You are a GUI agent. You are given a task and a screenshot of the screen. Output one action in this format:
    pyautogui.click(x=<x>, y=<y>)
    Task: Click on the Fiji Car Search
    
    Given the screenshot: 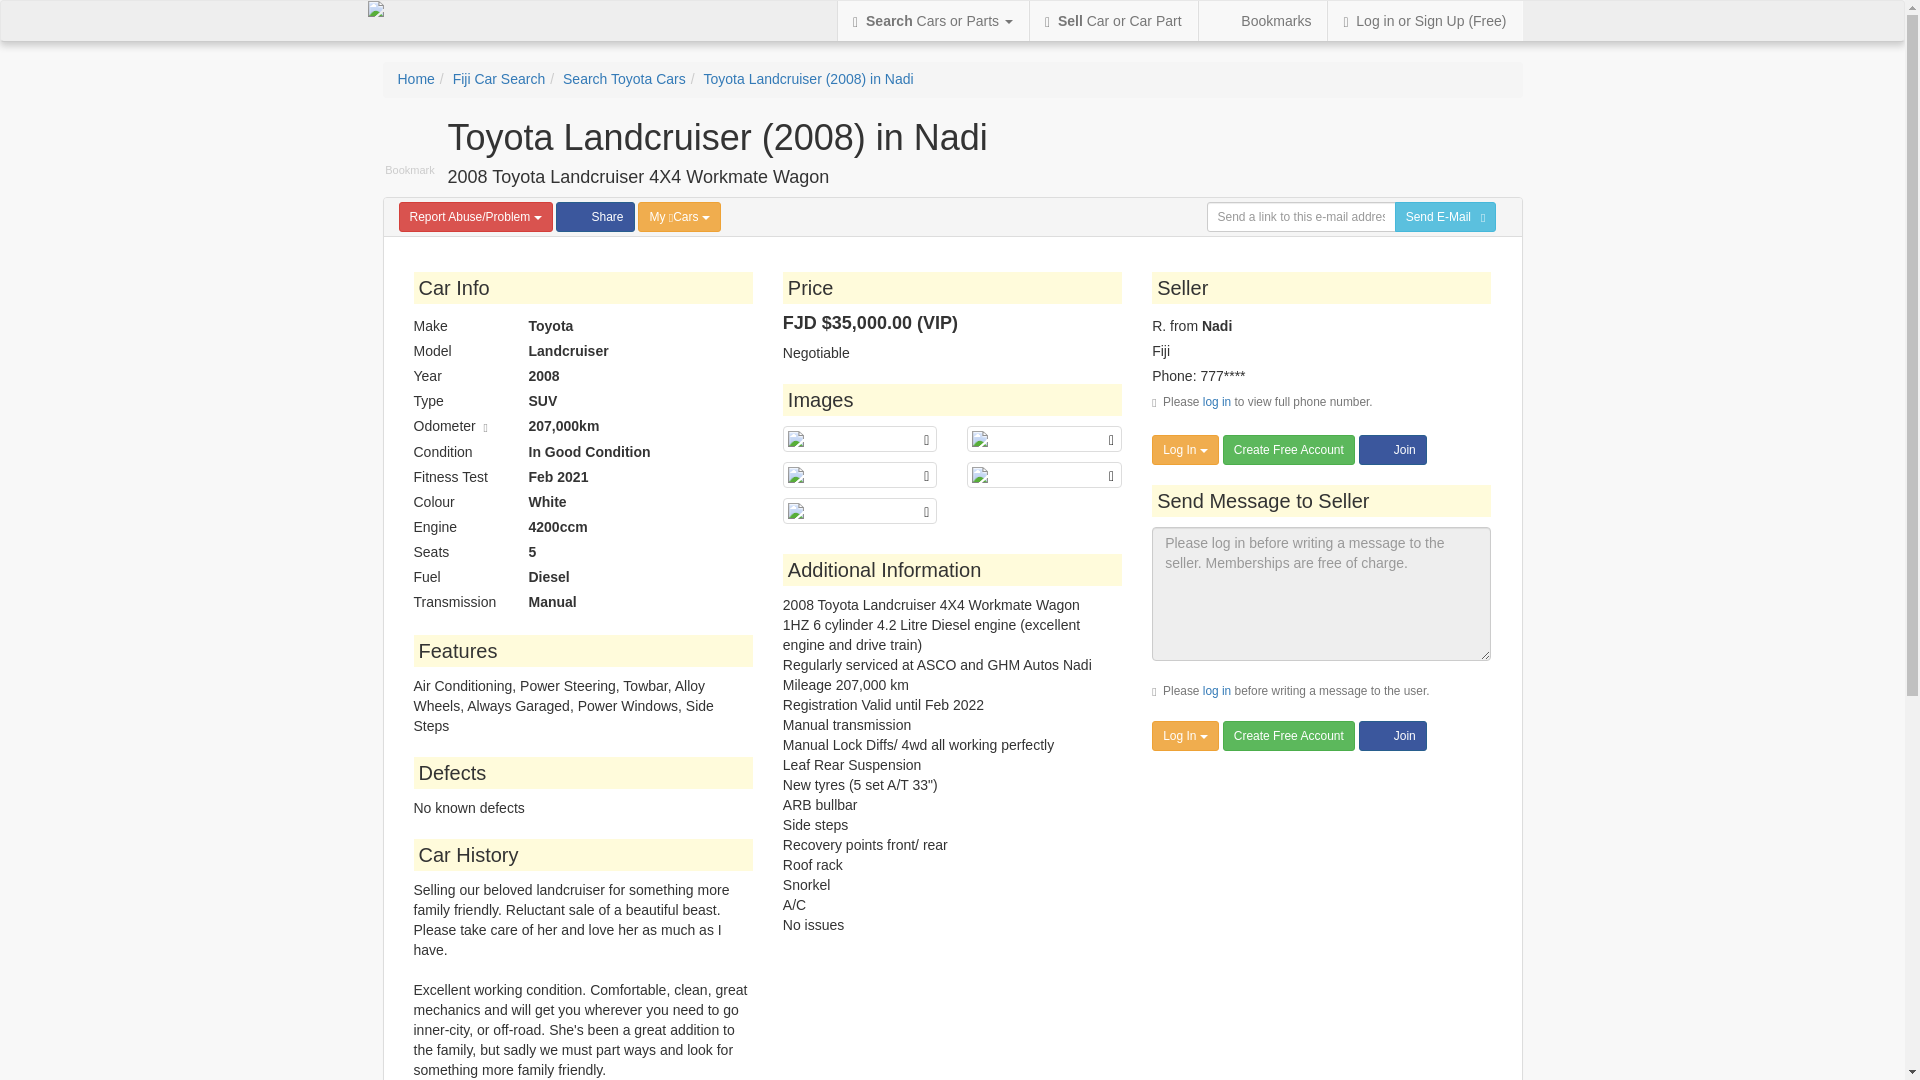 What is the action you would take?
    pyautogui.click(x=499, y=79)
    